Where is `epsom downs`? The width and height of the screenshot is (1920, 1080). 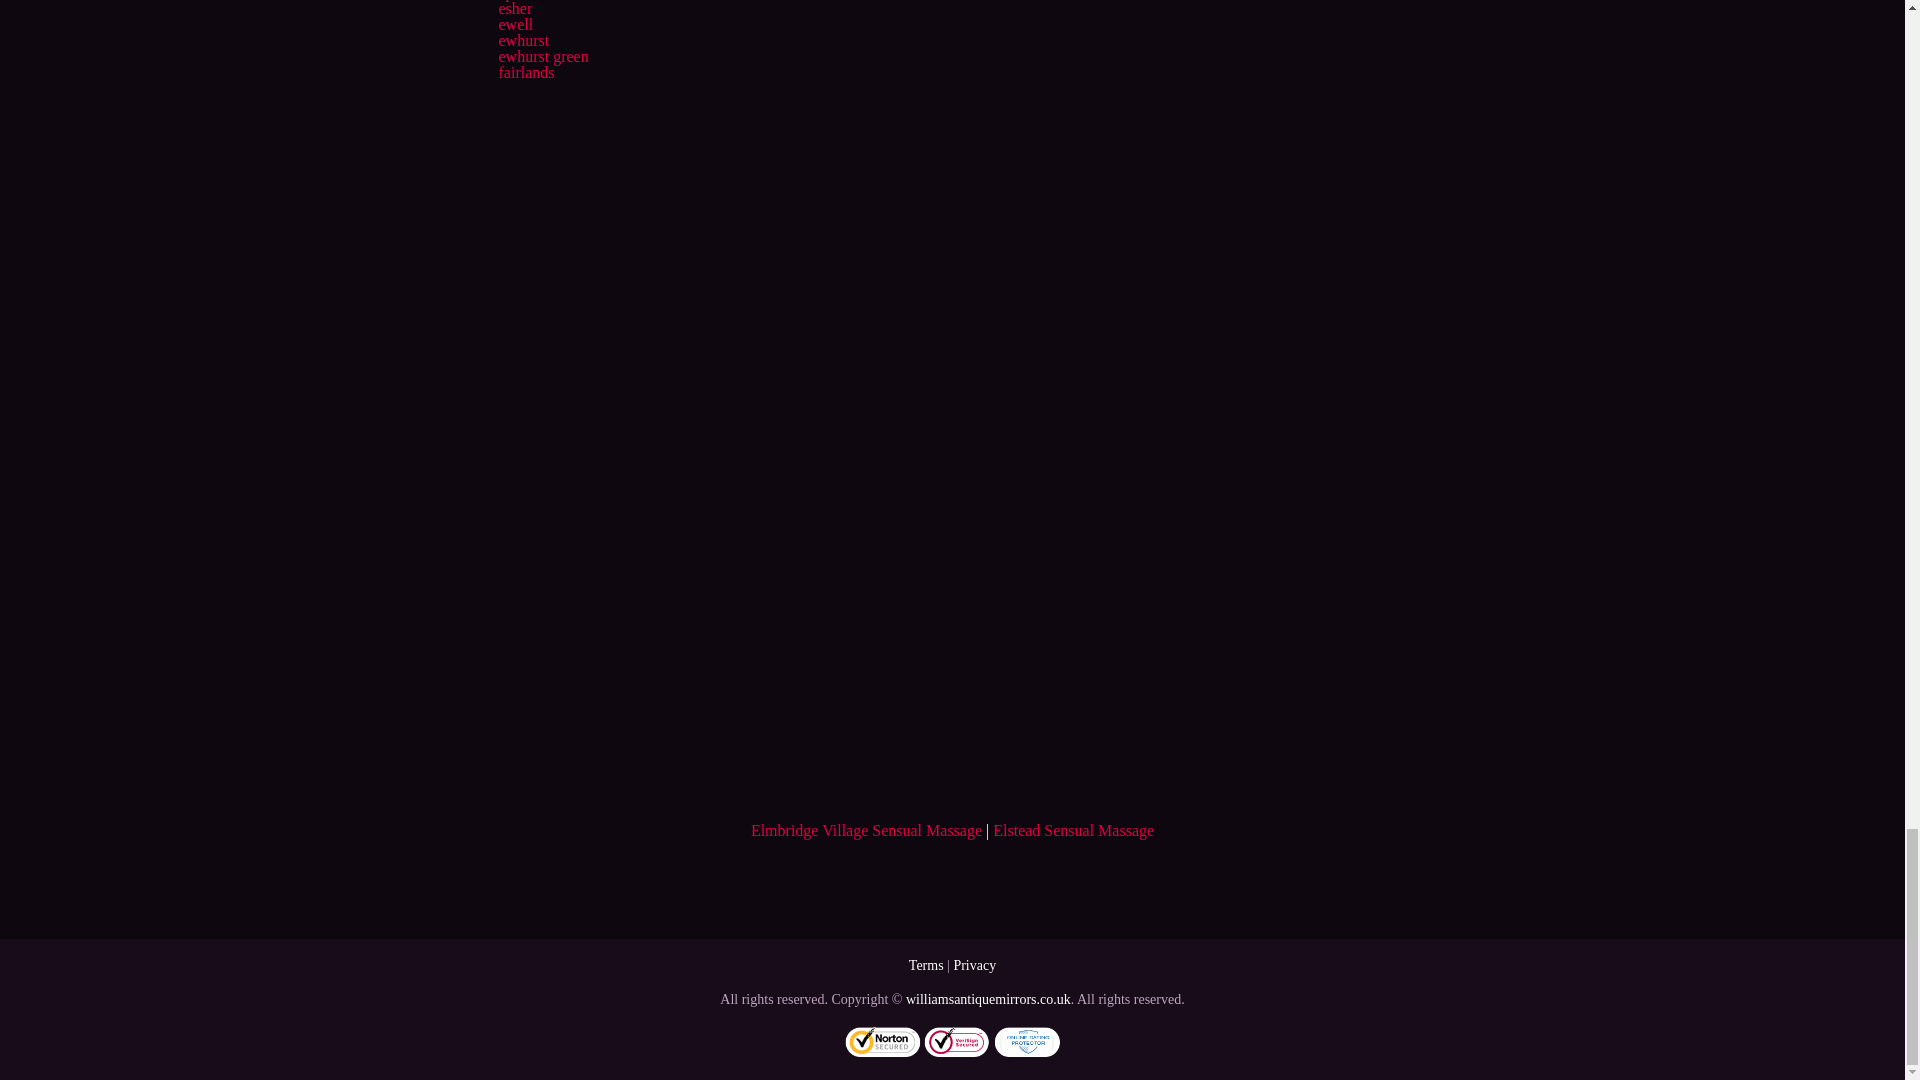 epsom downs is located at coordinates (541, 0).